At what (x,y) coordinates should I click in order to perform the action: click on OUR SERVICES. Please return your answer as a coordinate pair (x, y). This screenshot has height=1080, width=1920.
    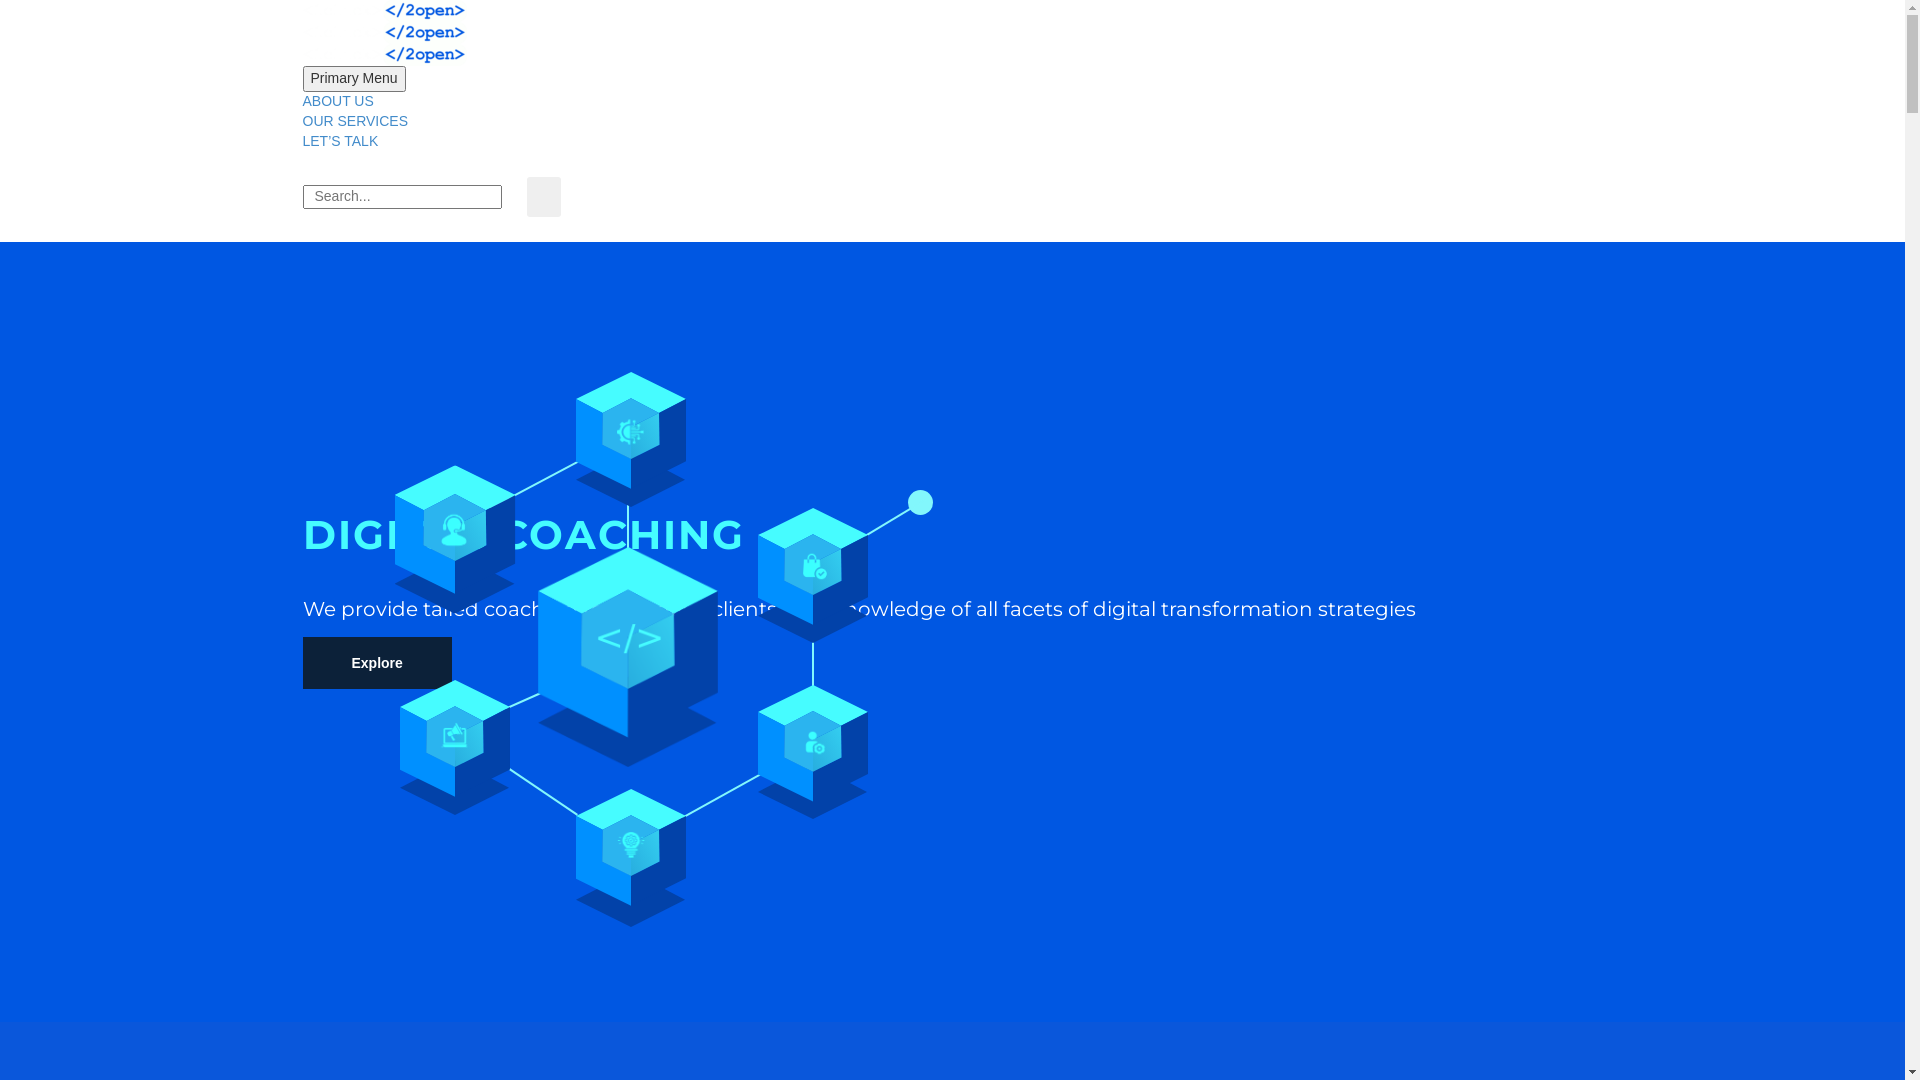
    Looking at the image, I should click on (355, 121).